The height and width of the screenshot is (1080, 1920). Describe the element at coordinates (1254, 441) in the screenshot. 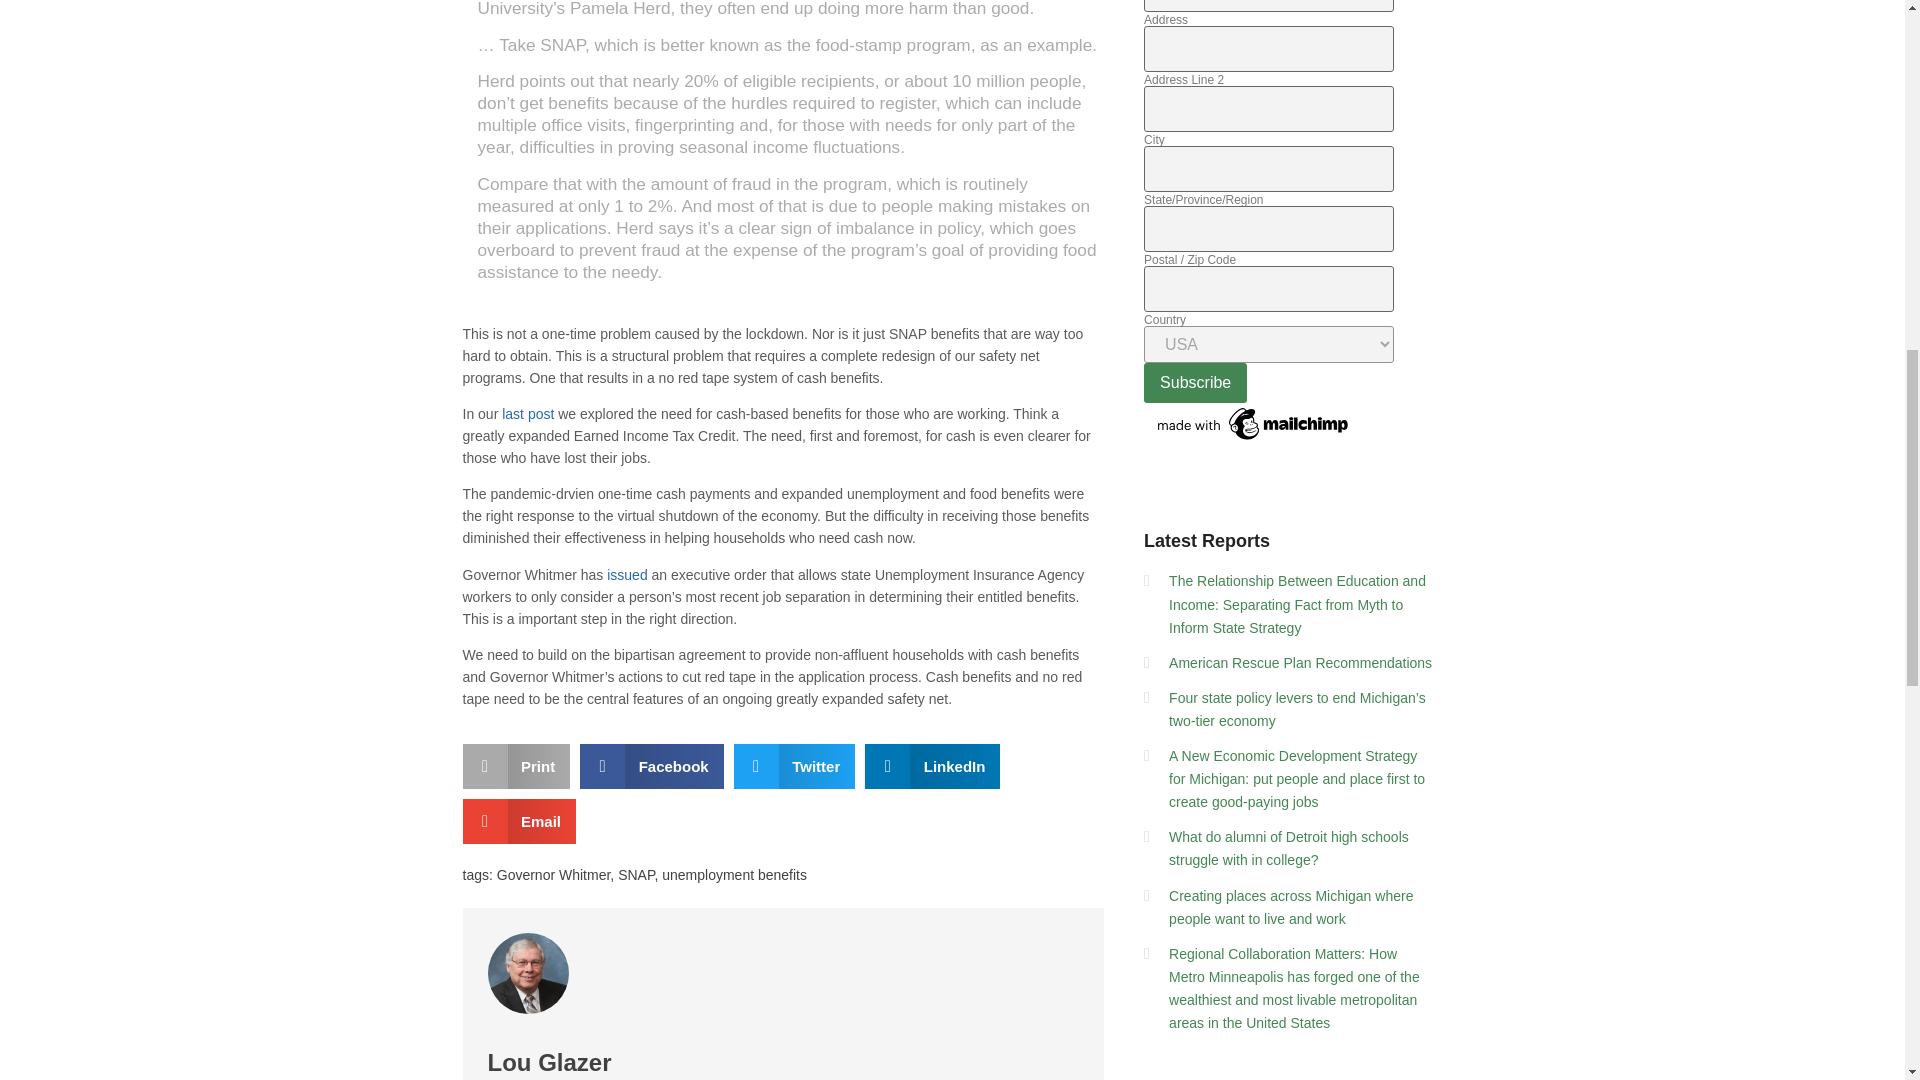

I see `Mailchimp - email marketing made easy and fun` at that location.